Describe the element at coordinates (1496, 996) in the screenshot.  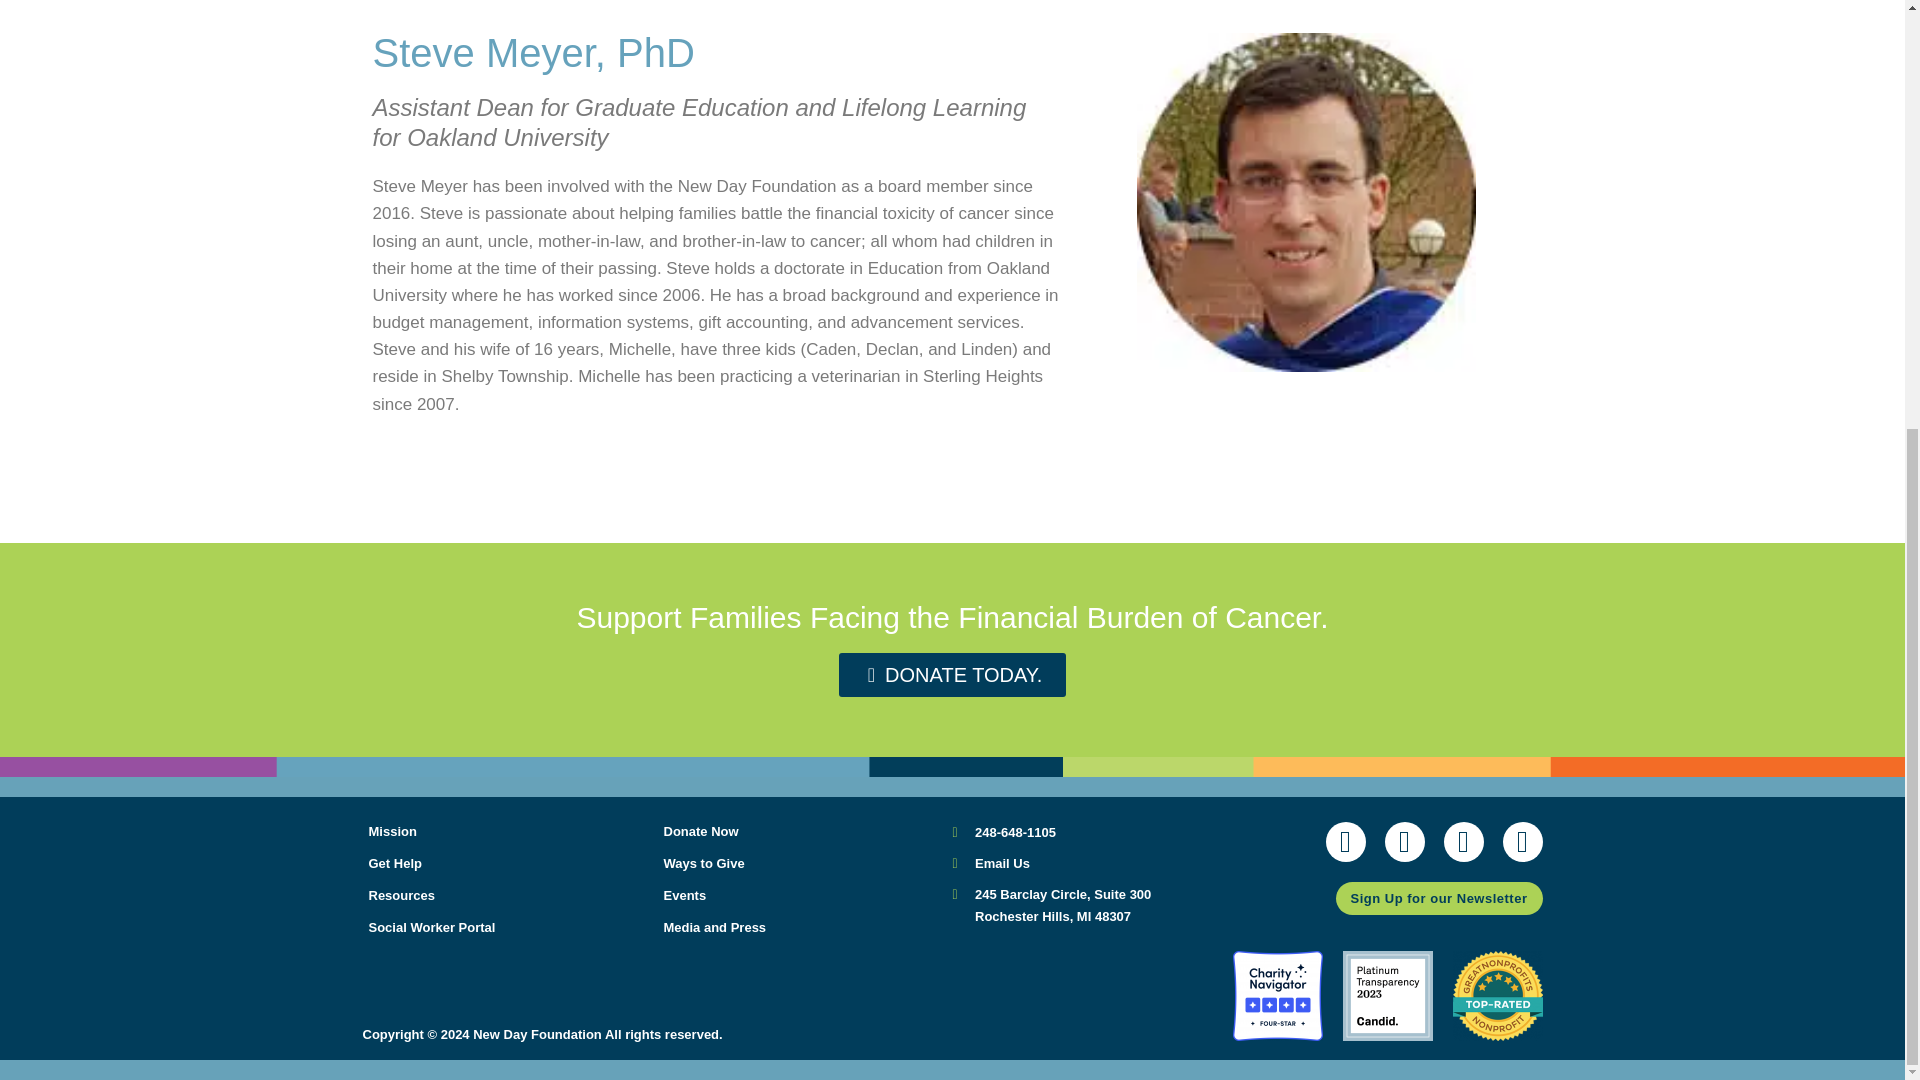
I see `Social Worker Portal` at that location.